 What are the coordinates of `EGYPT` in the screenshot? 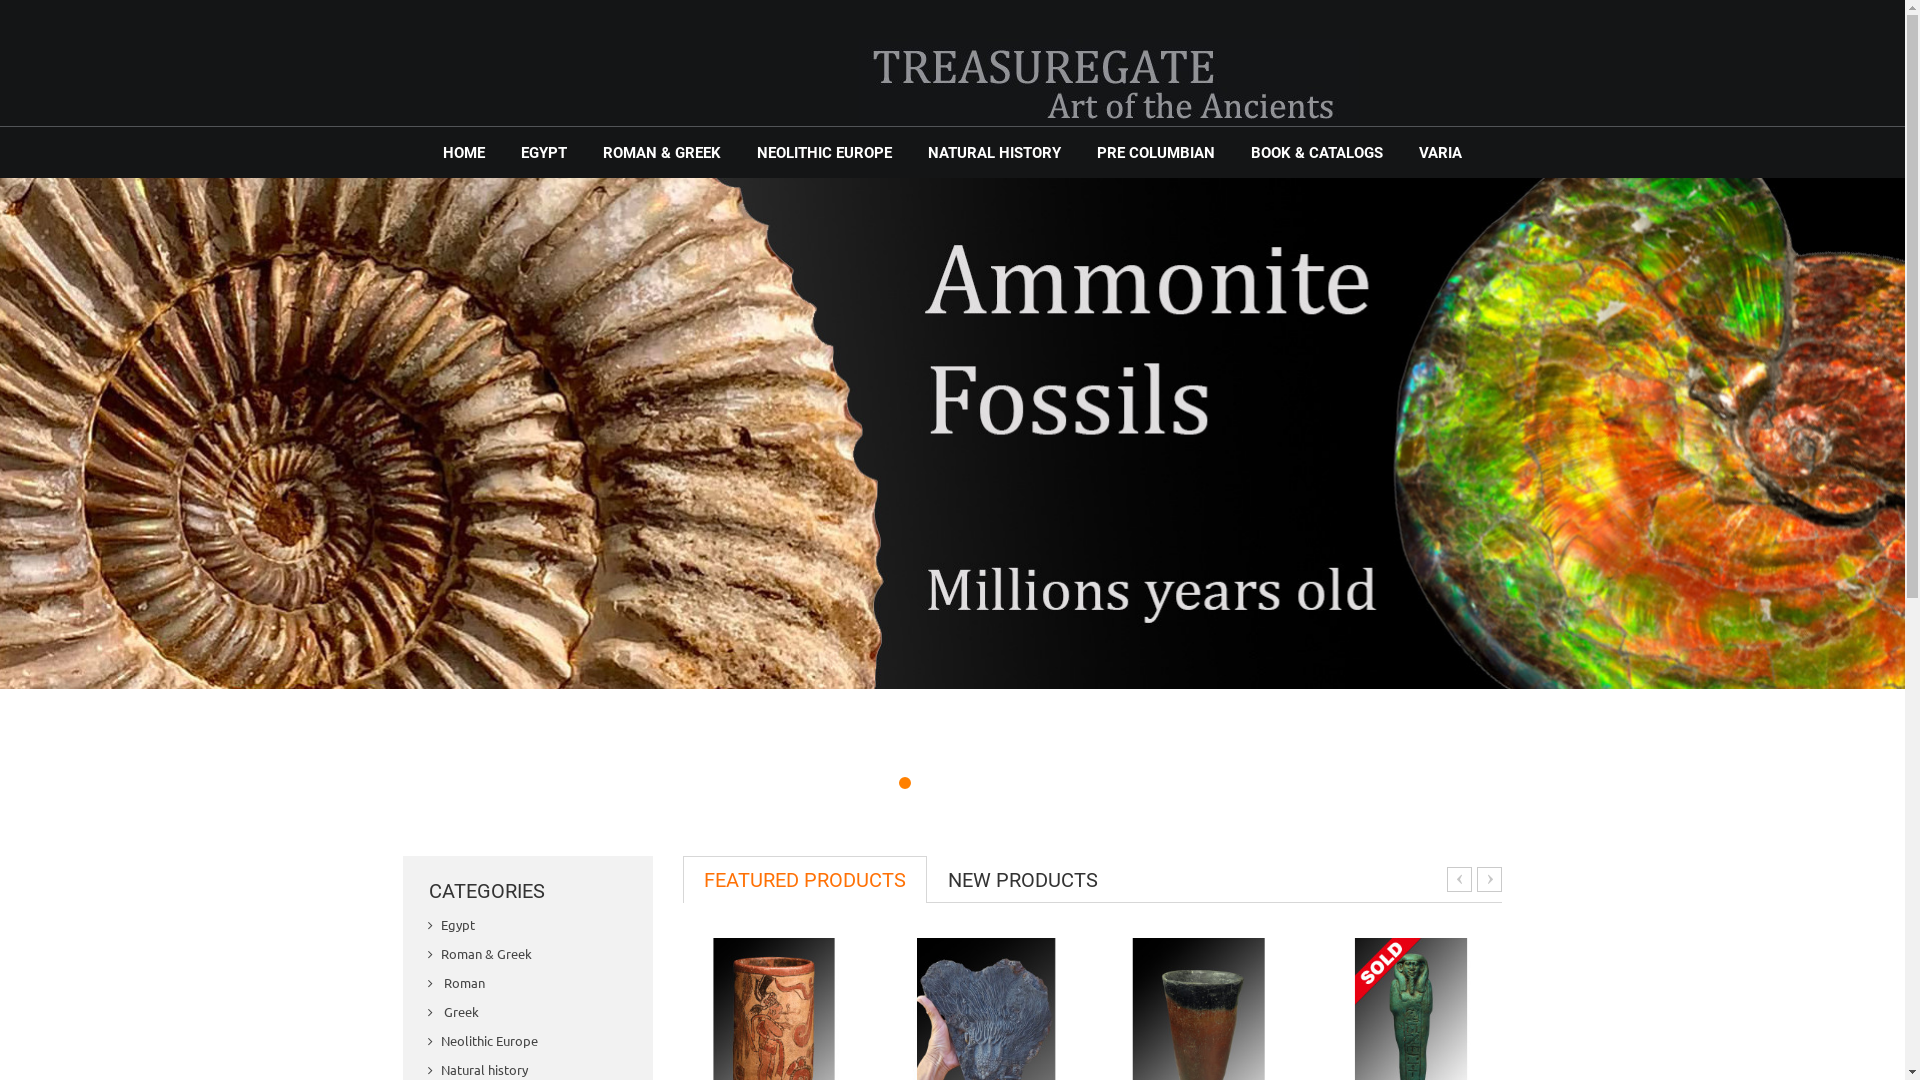 It's located at (544, 153).